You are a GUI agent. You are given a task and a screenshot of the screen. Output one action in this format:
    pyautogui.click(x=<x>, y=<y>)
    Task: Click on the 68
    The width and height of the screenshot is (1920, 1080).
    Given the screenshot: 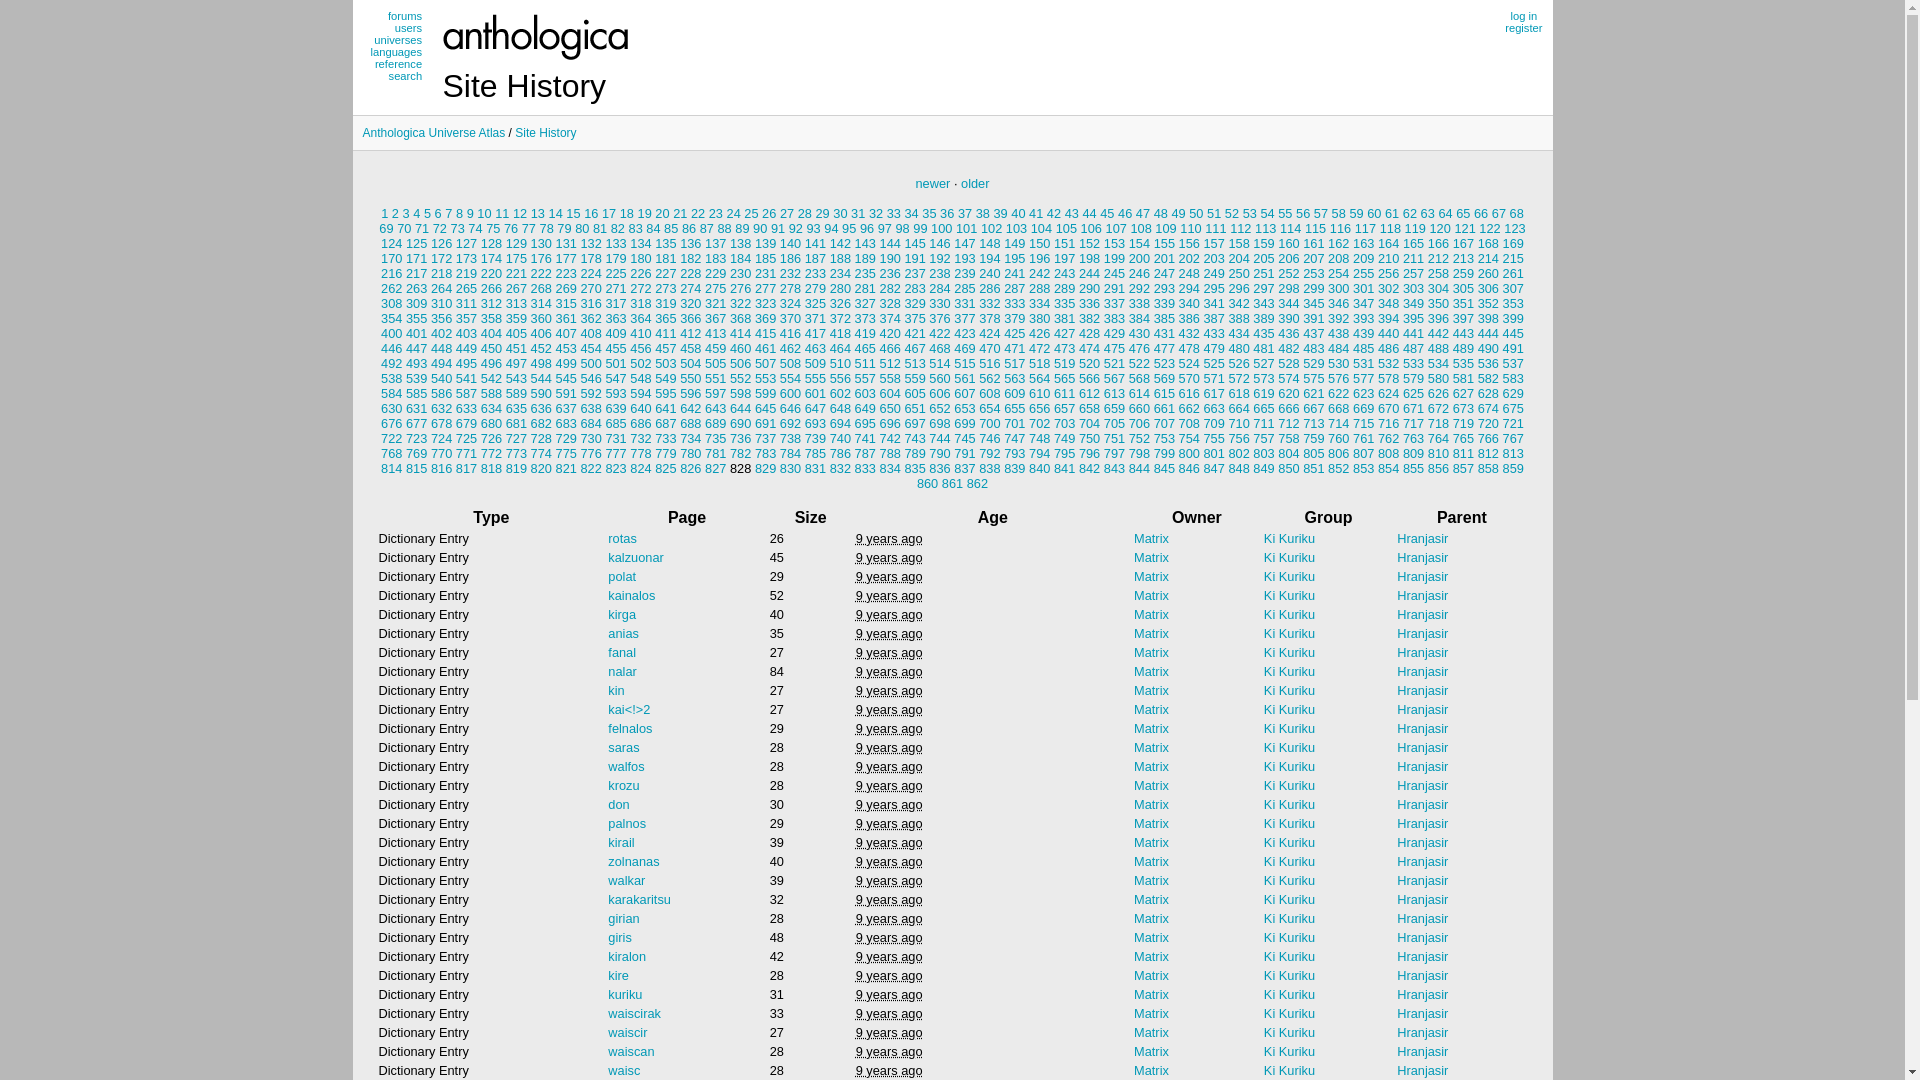 What is the action you would take?
    pyautogui.click(x=1517, y=214)
    